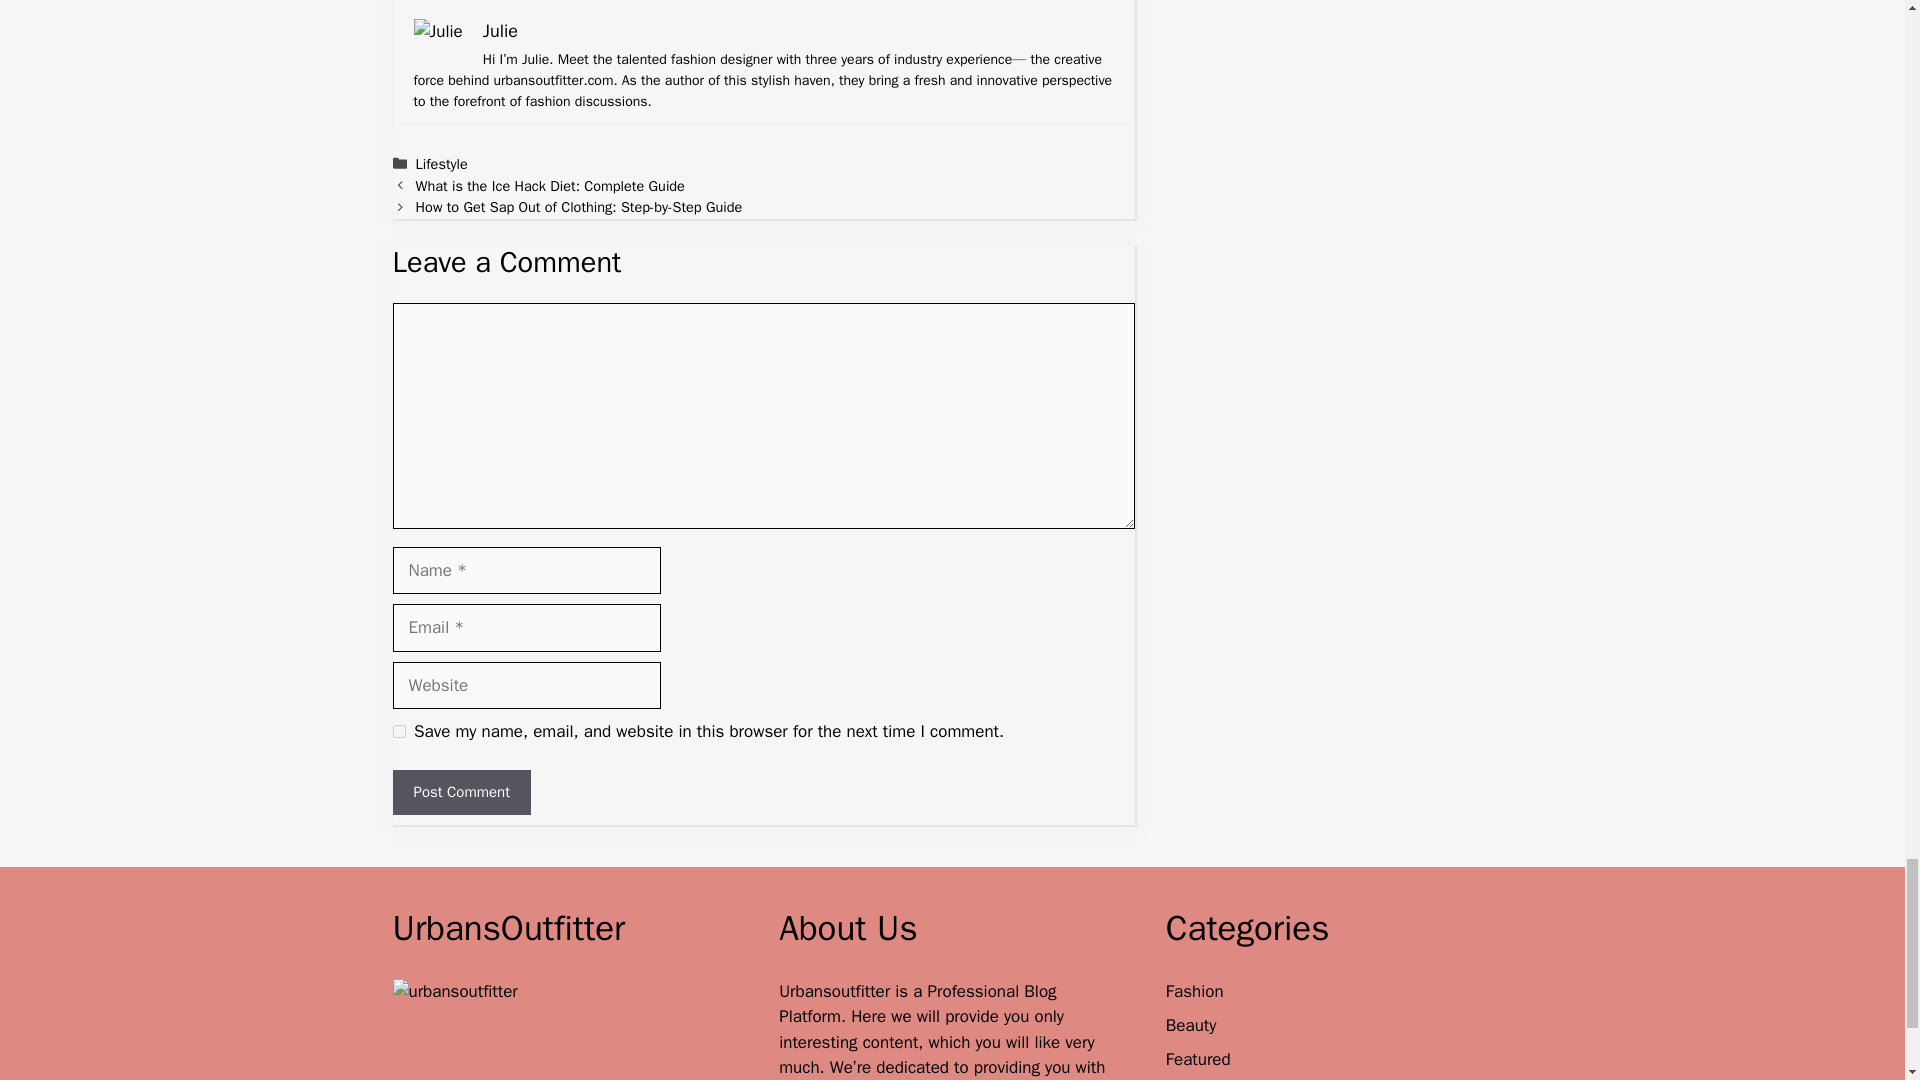 Image resolution: width=1920 pixels, height=1080 pixels. What do you see at coordinates (1198, 1059) in the screenshot?
I see `Featured` at bounding box center [1198, 1059].